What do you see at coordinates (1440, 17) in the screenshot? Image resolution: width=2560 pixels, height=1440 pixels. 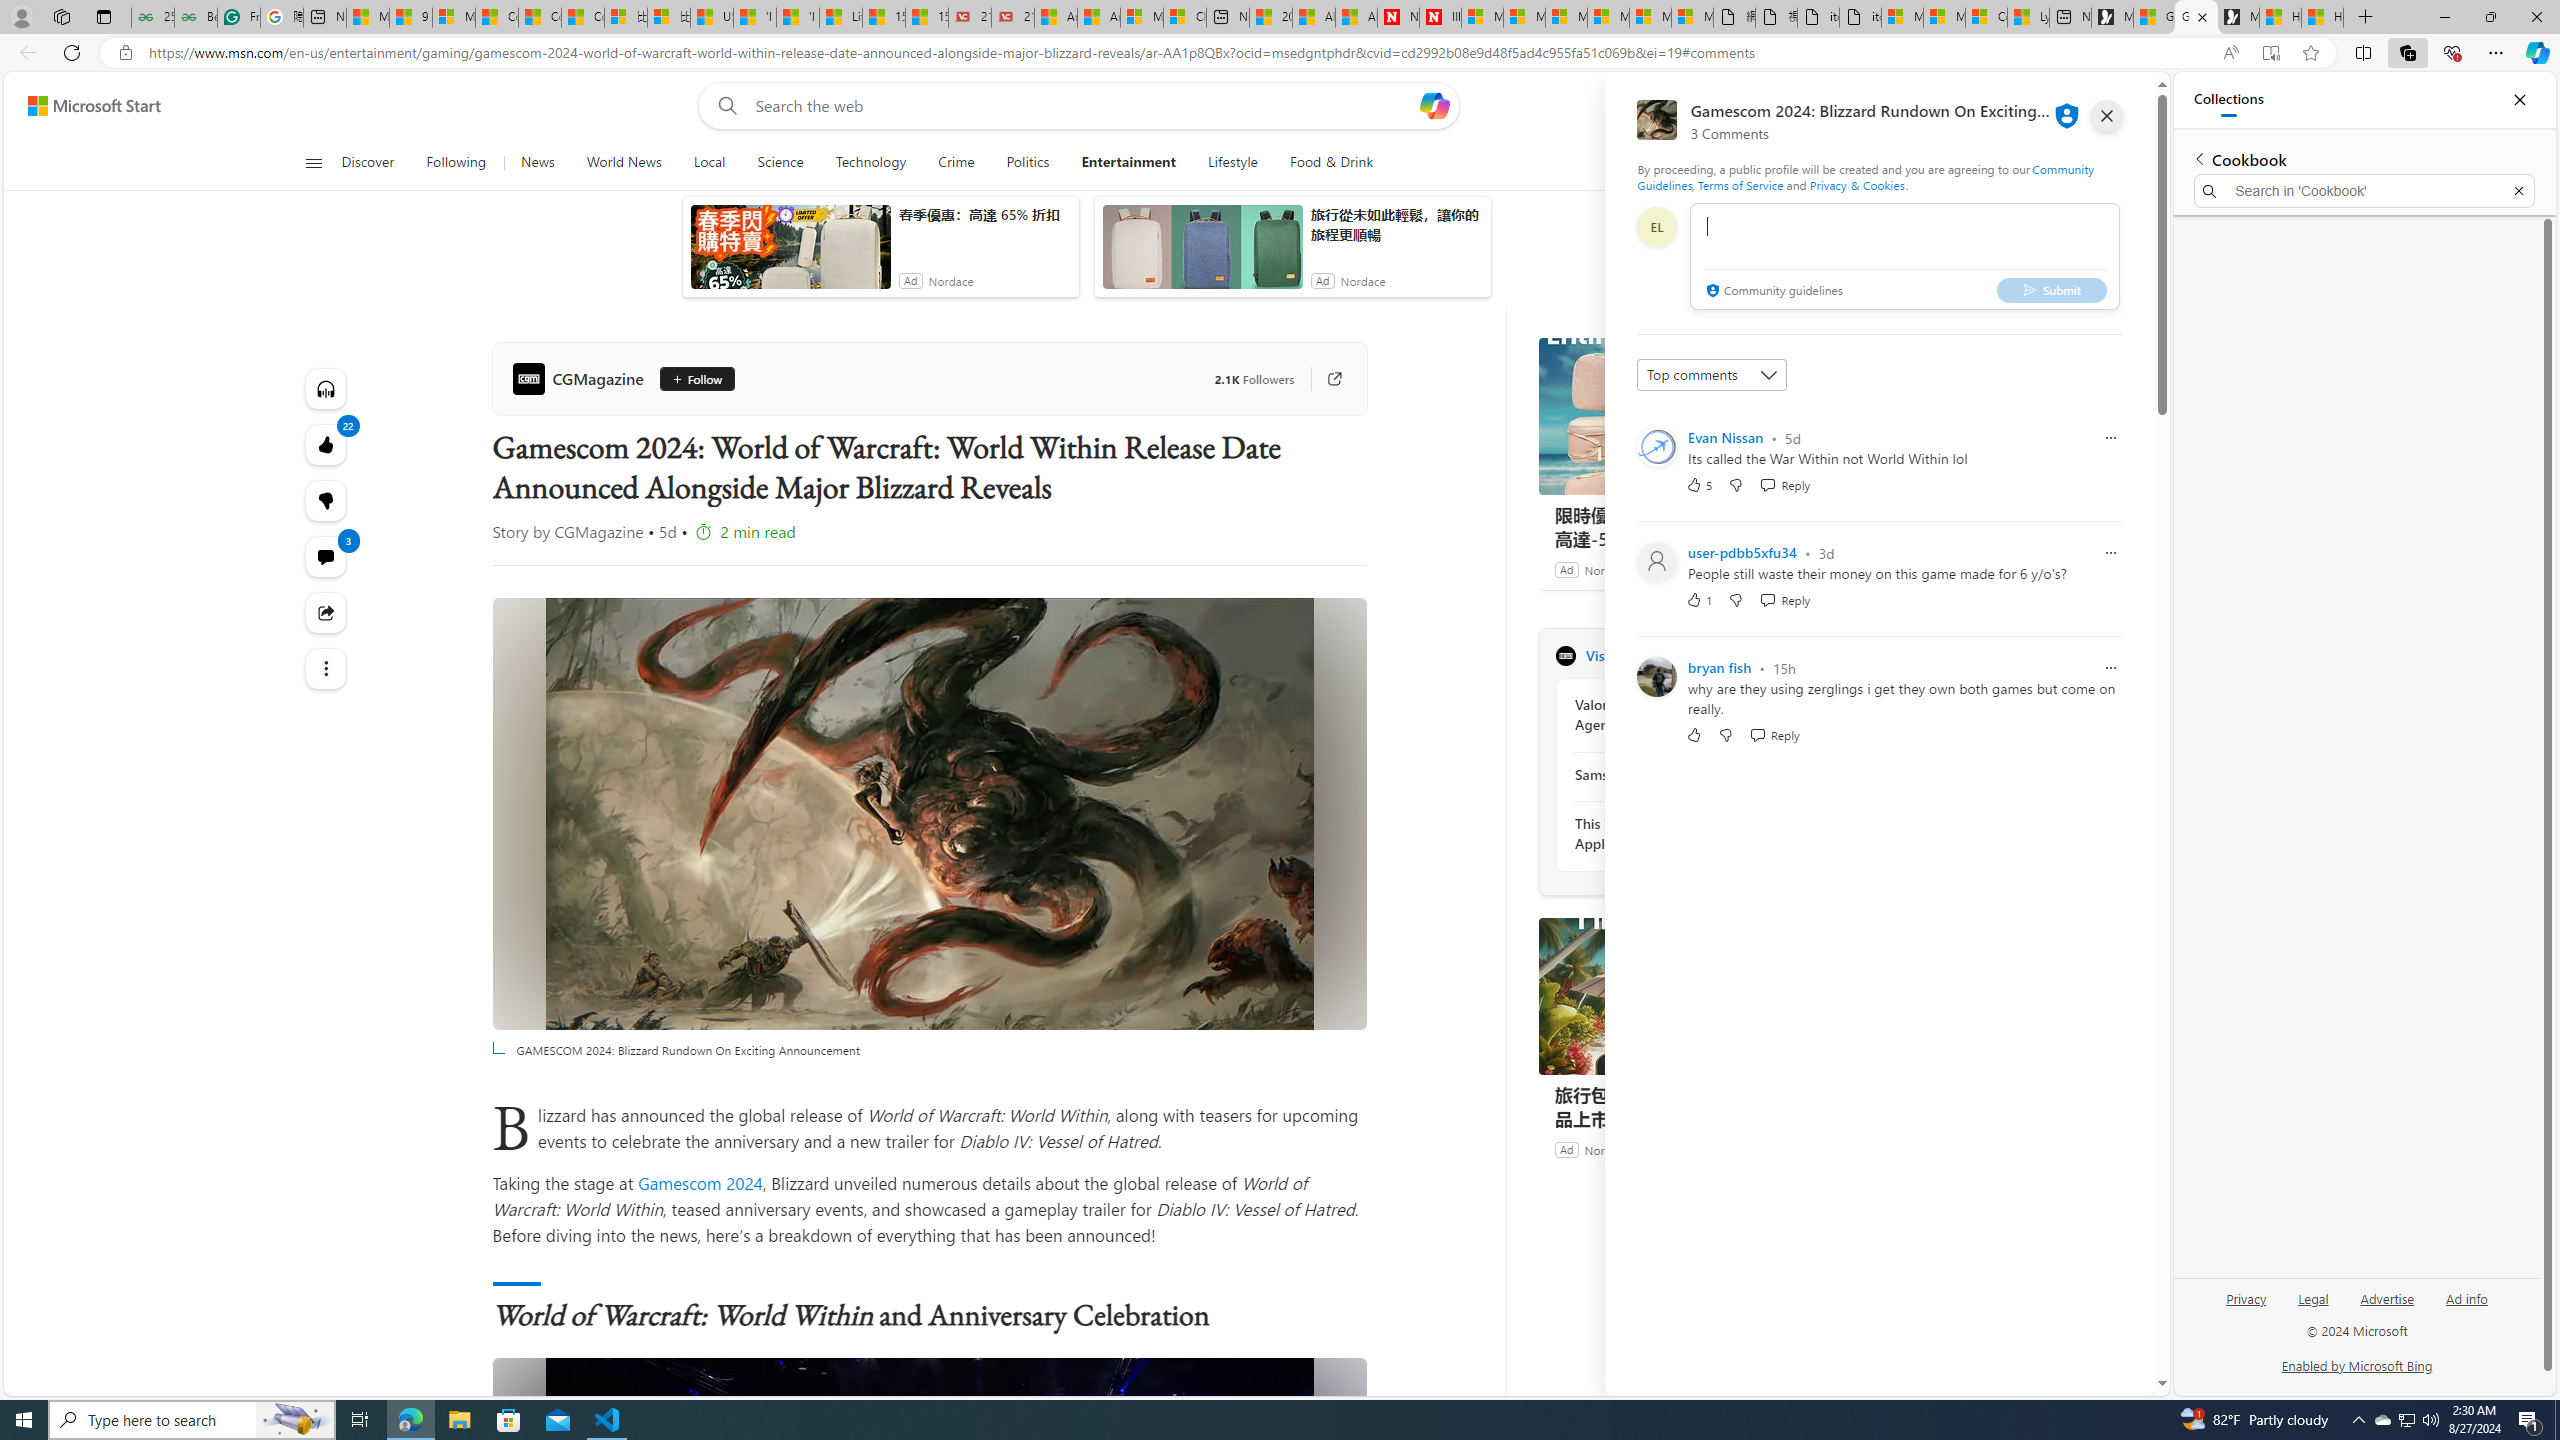 I see `Illness news & latest pictures from Newsweek.com` at bounding box center [1440, 17].